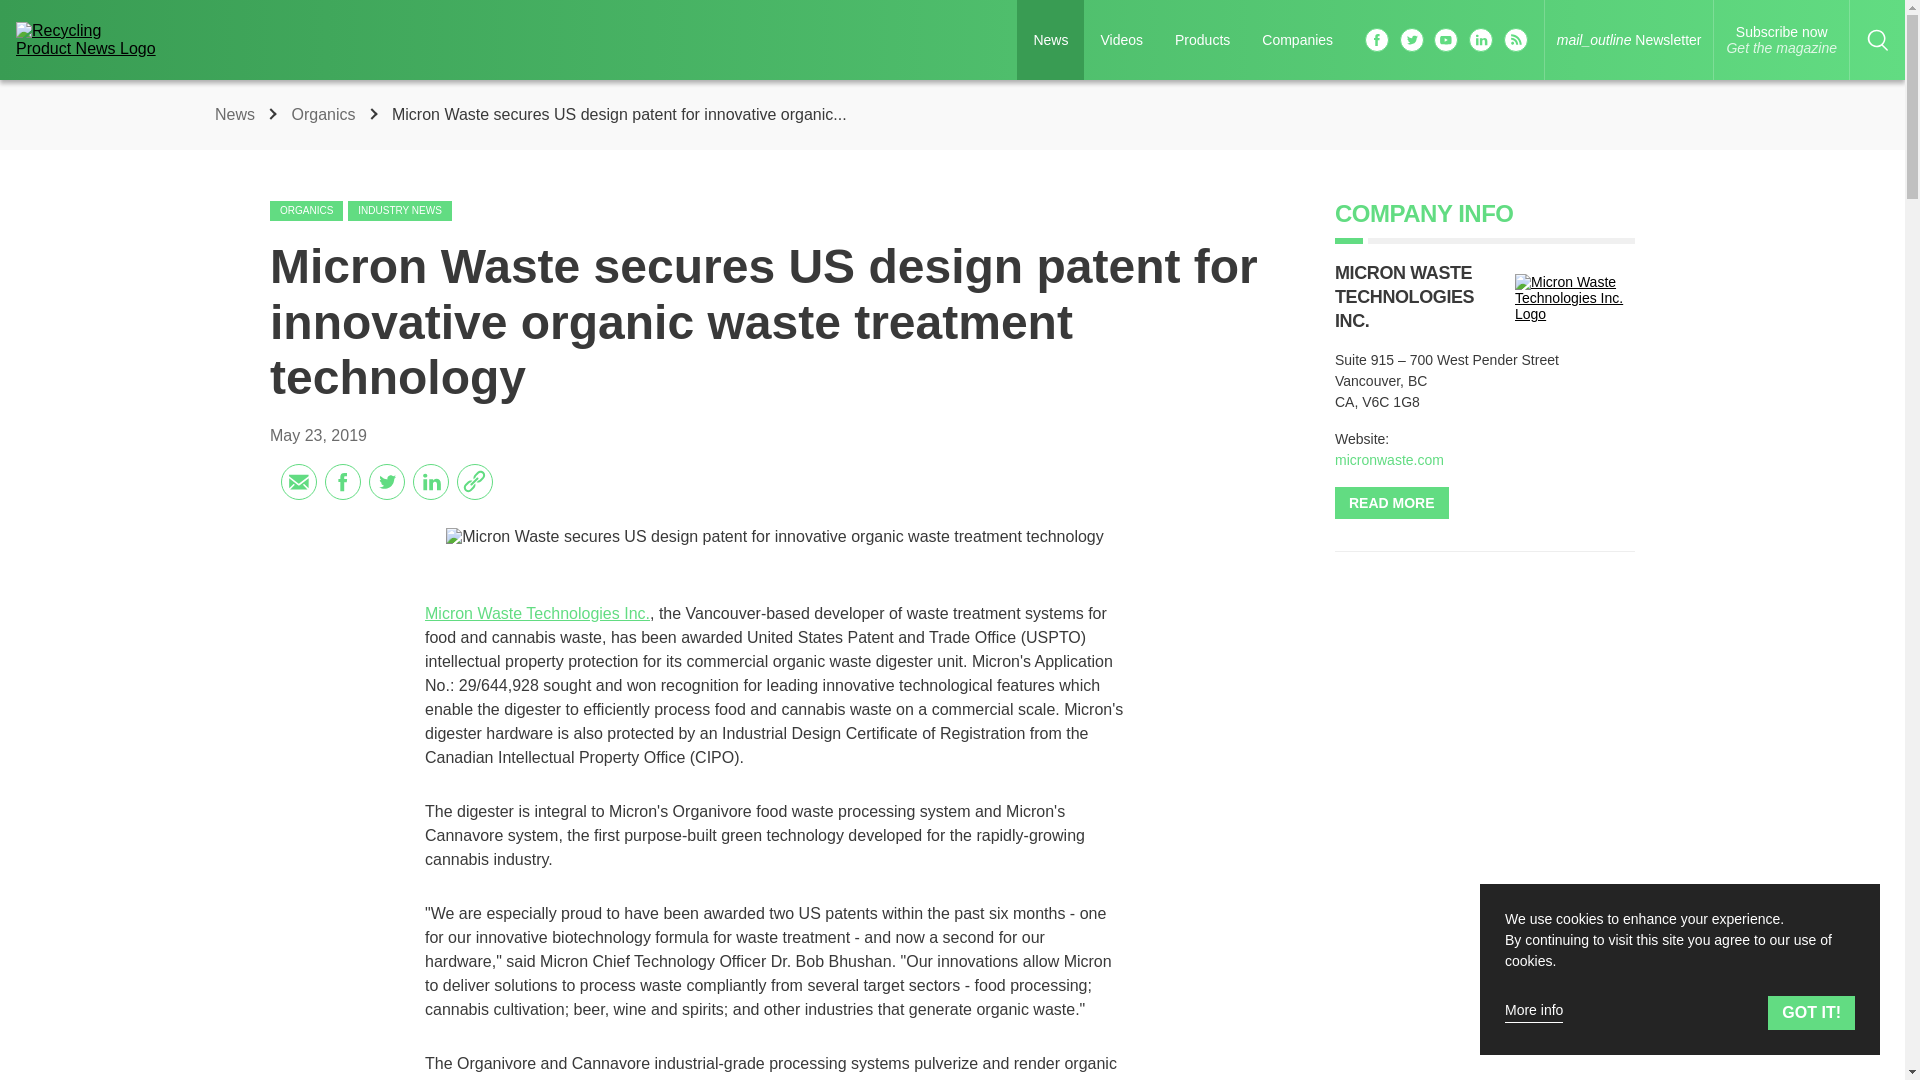 The width and height of the screenshot is (1920, 1080). Describe the element at coordinates (1202, 40) in the screenshot. I see `Products` at that location.